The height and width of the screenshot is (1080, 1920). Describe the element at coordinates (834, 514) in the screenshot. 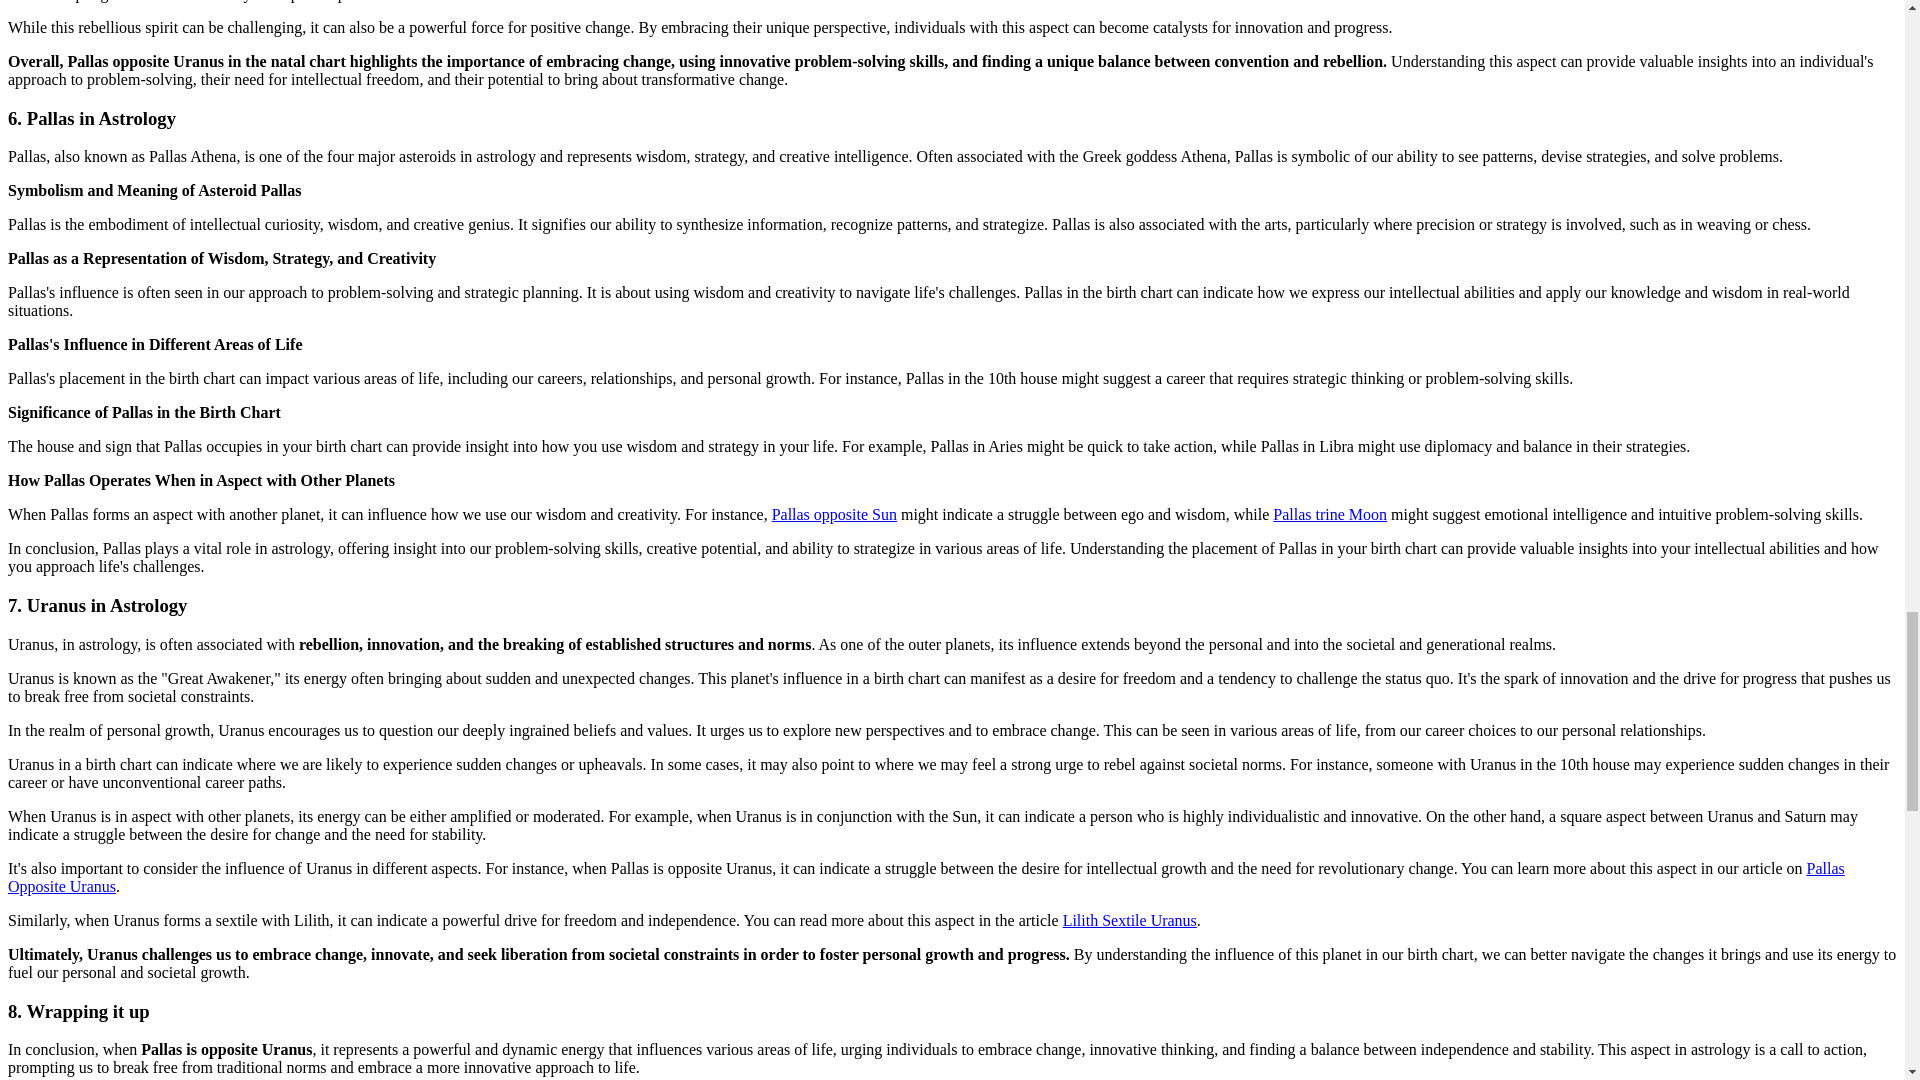

I see `Pallas opposite Sun` at that location.